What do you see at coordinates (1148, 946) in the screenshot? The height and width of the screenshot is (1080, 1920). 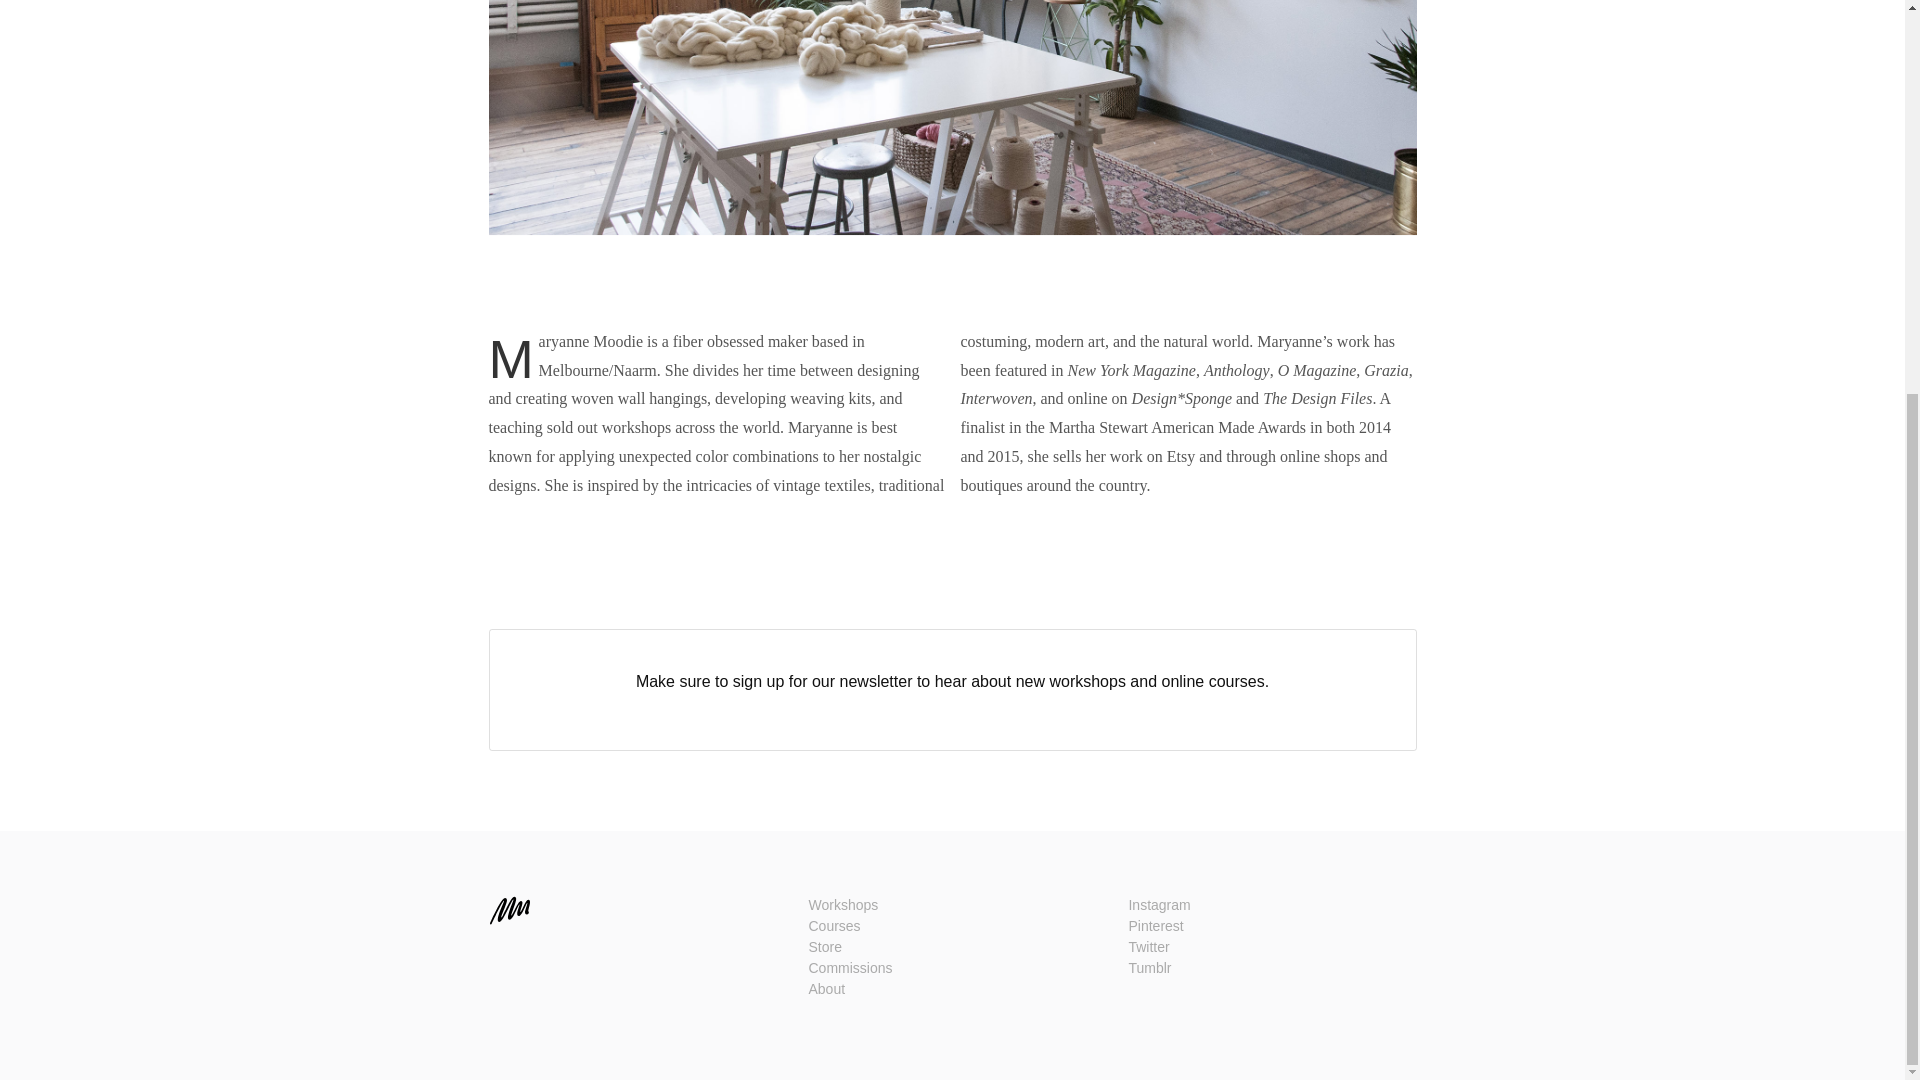 I see `Twitter` at bounding box center [1148, 946].